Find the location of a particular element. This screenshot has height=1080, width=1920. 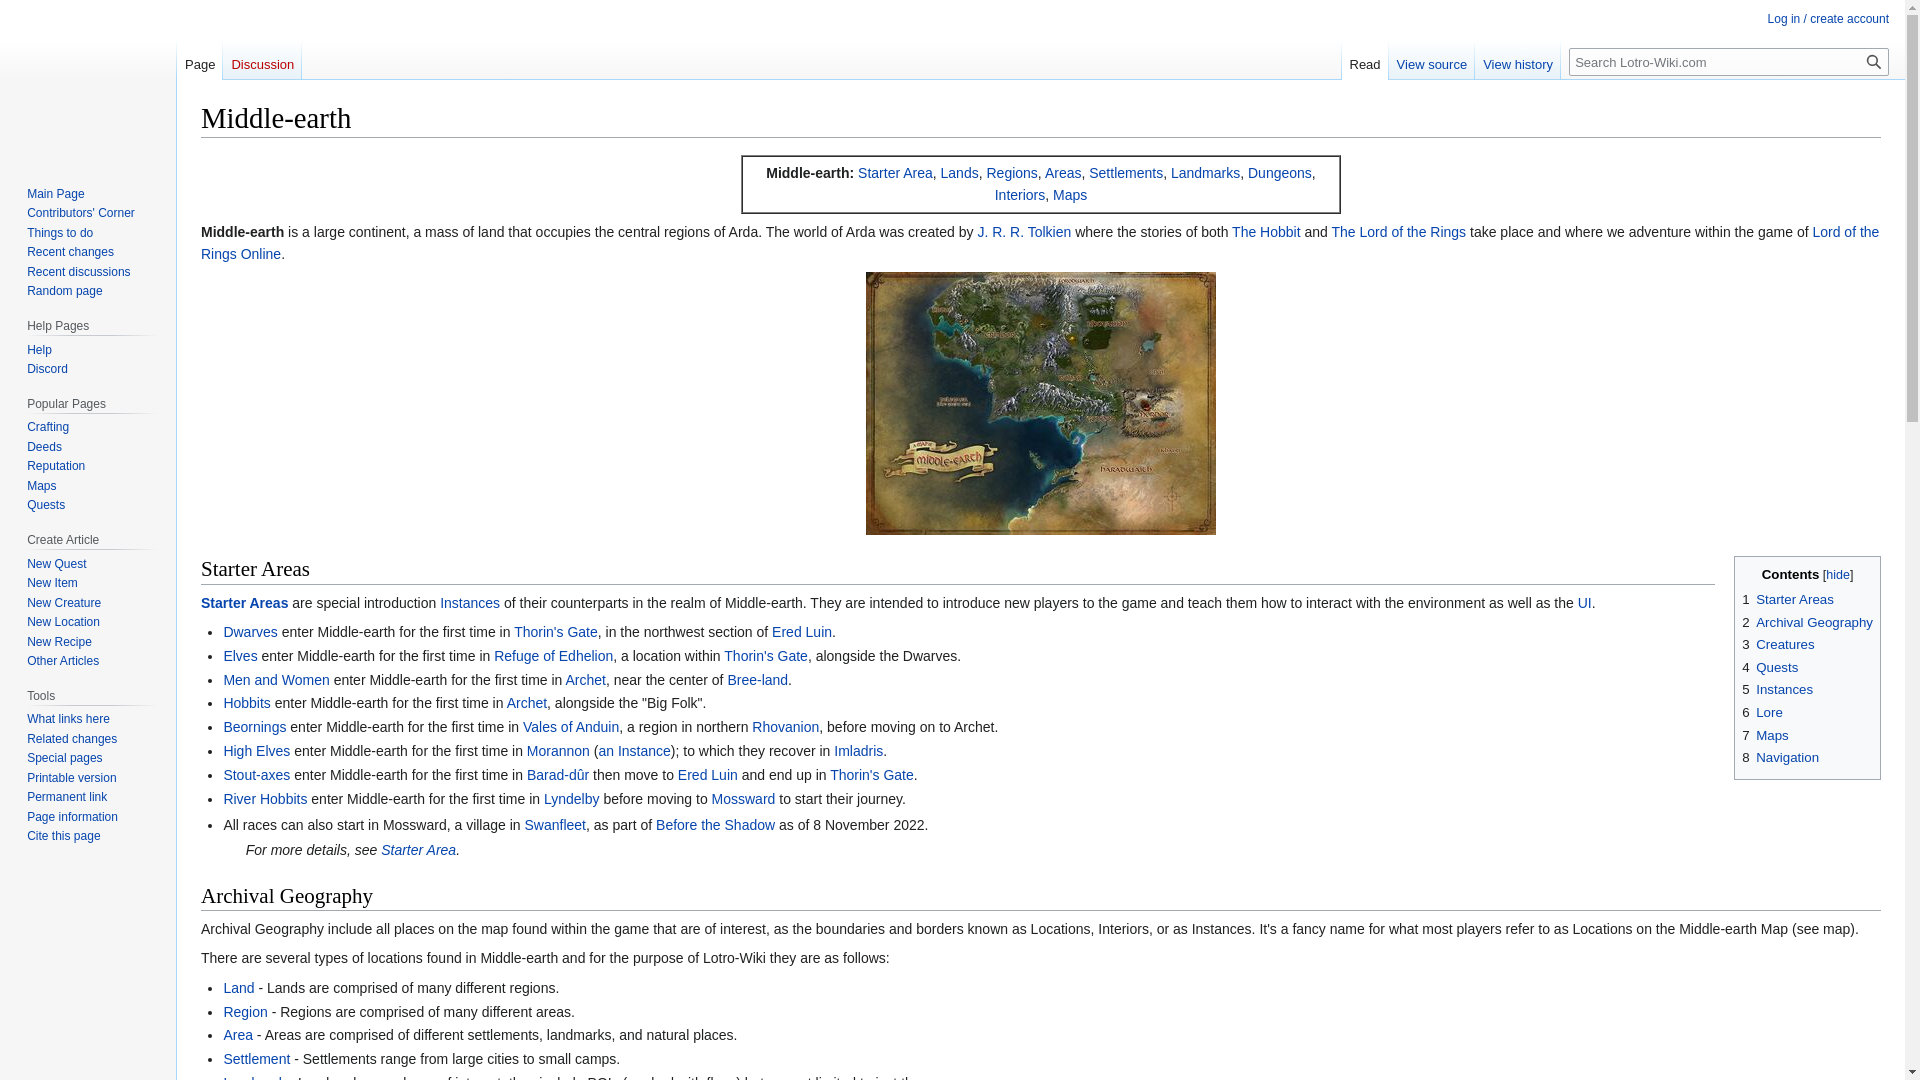

Landmark is located at coordinates (1206, 173).